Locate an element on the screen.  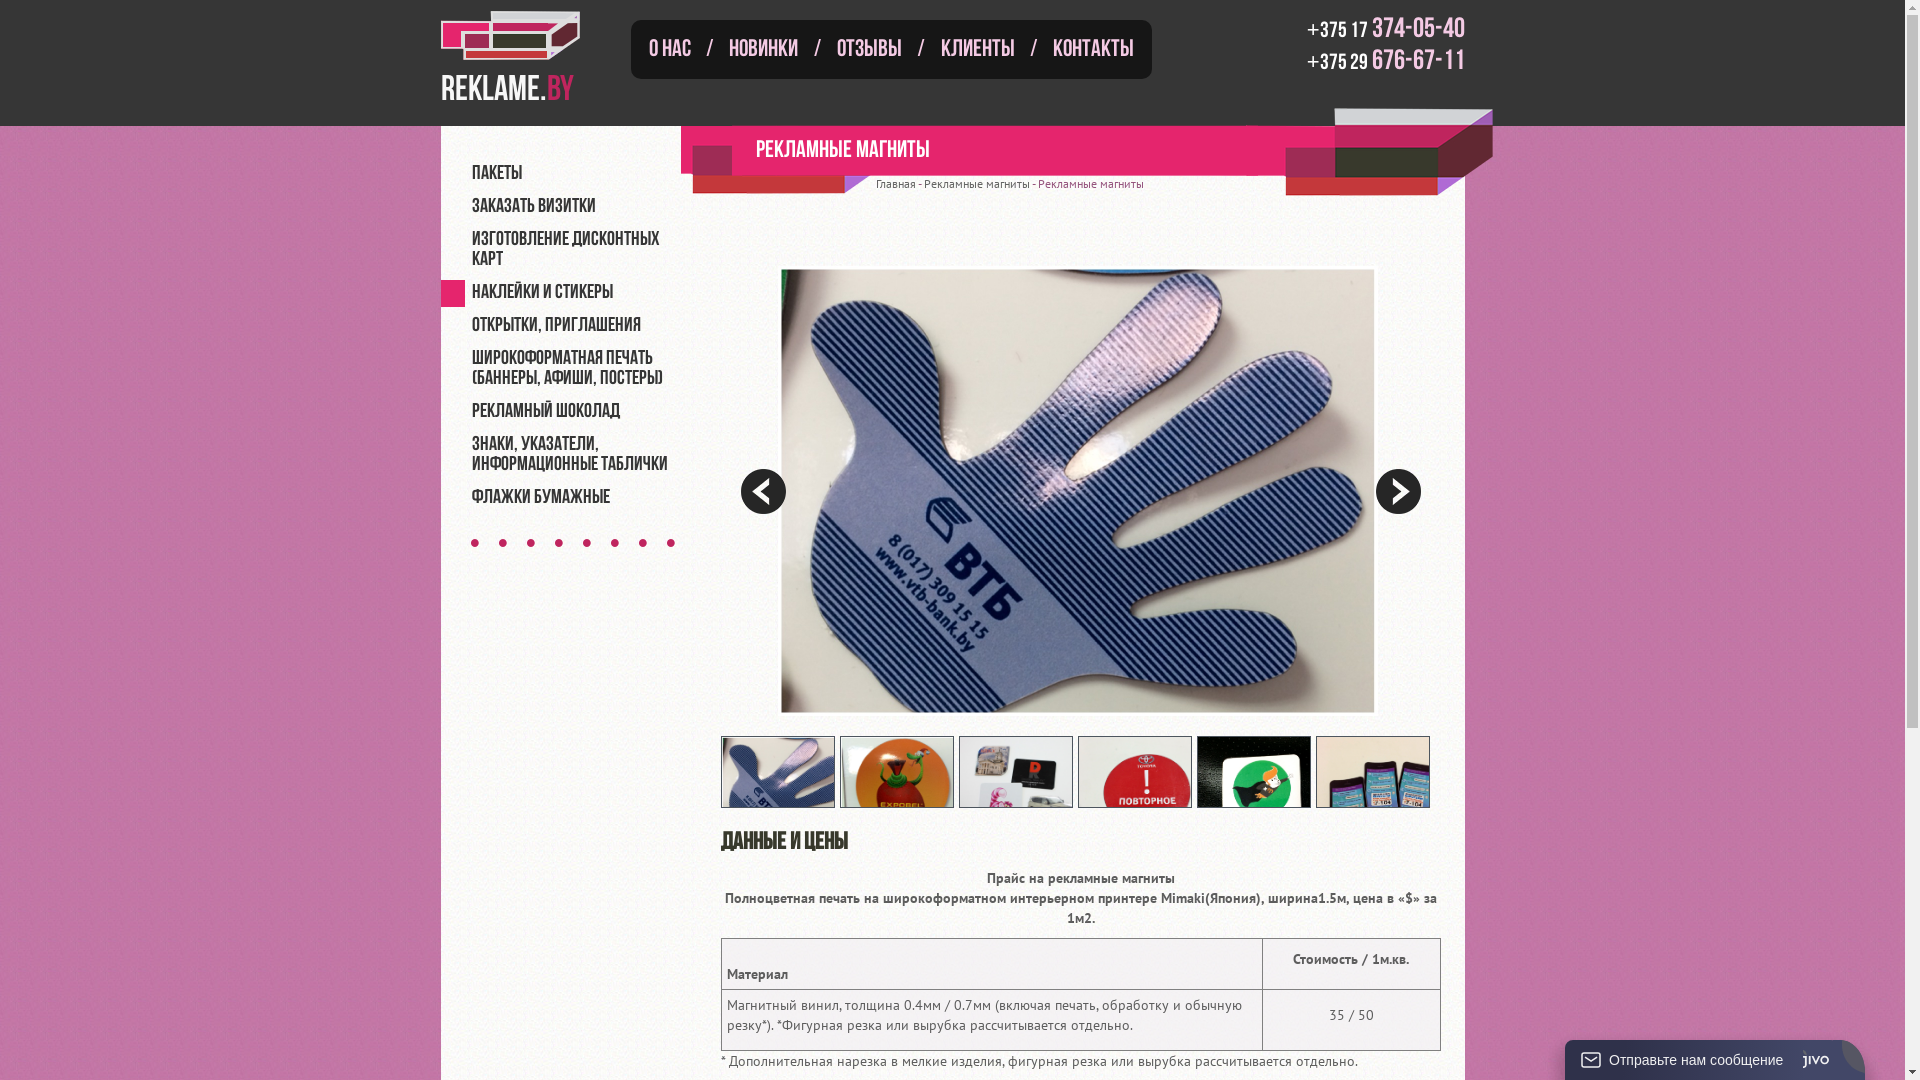
REKLAME.BY is located at coordinates (525, 55).